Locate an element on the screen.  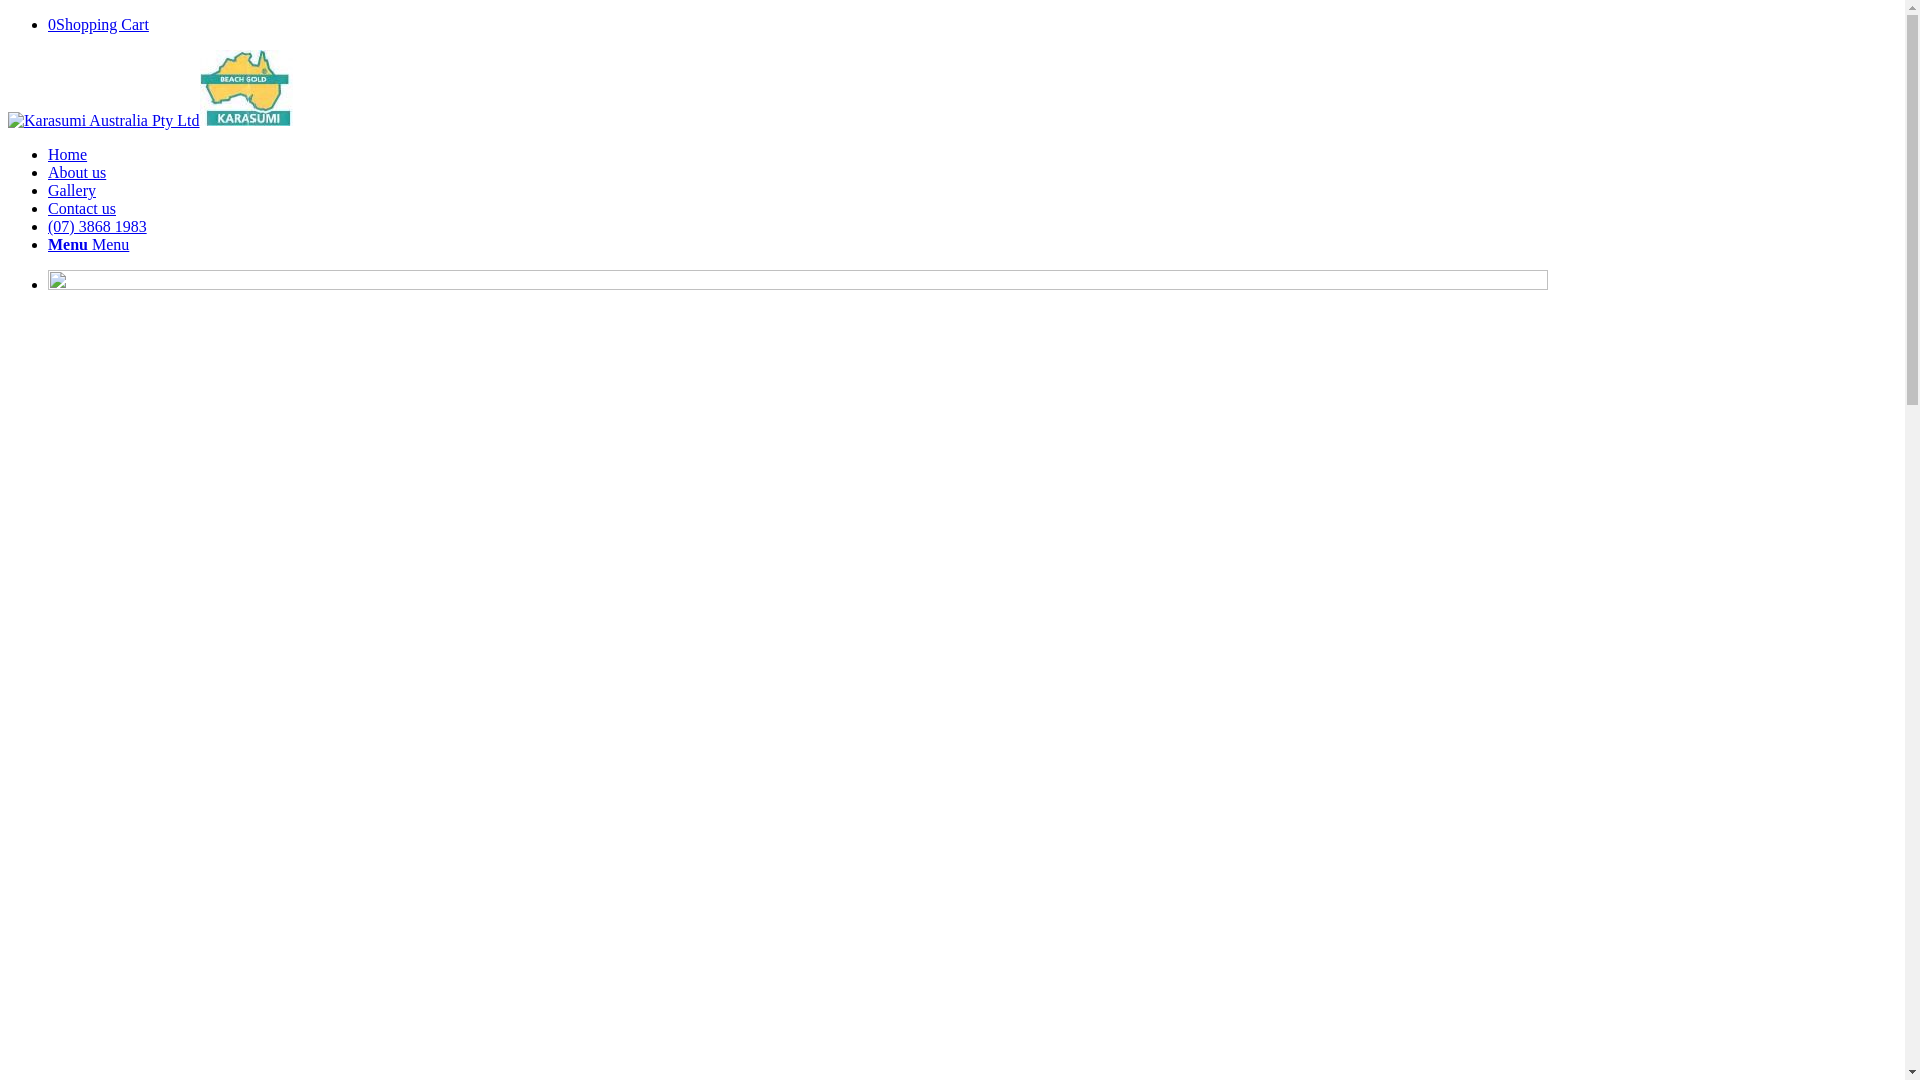
Contact us is located at coordinates (82, 208).